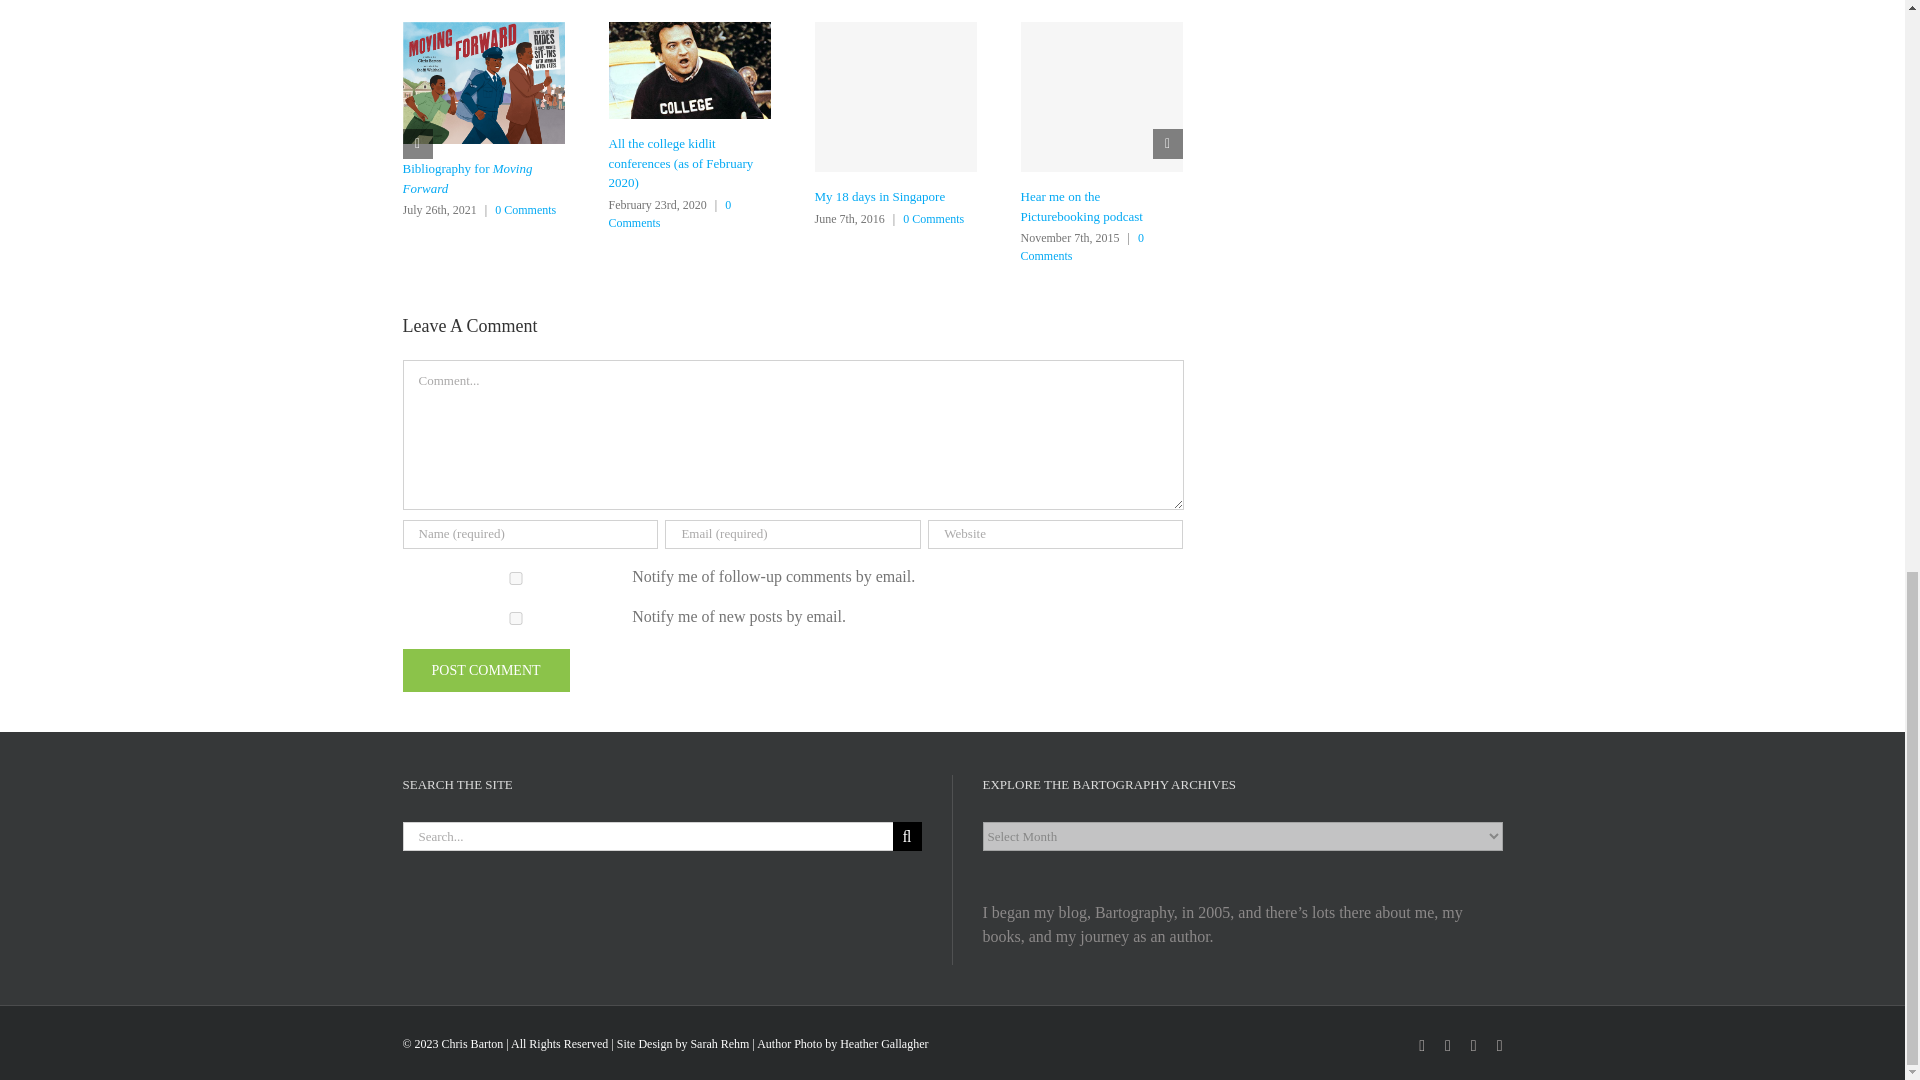  What do you see at coordinates (466, 178) in the screenshot?
I see `Bibliography for Moving Forward` at bounding box center [466, 178].